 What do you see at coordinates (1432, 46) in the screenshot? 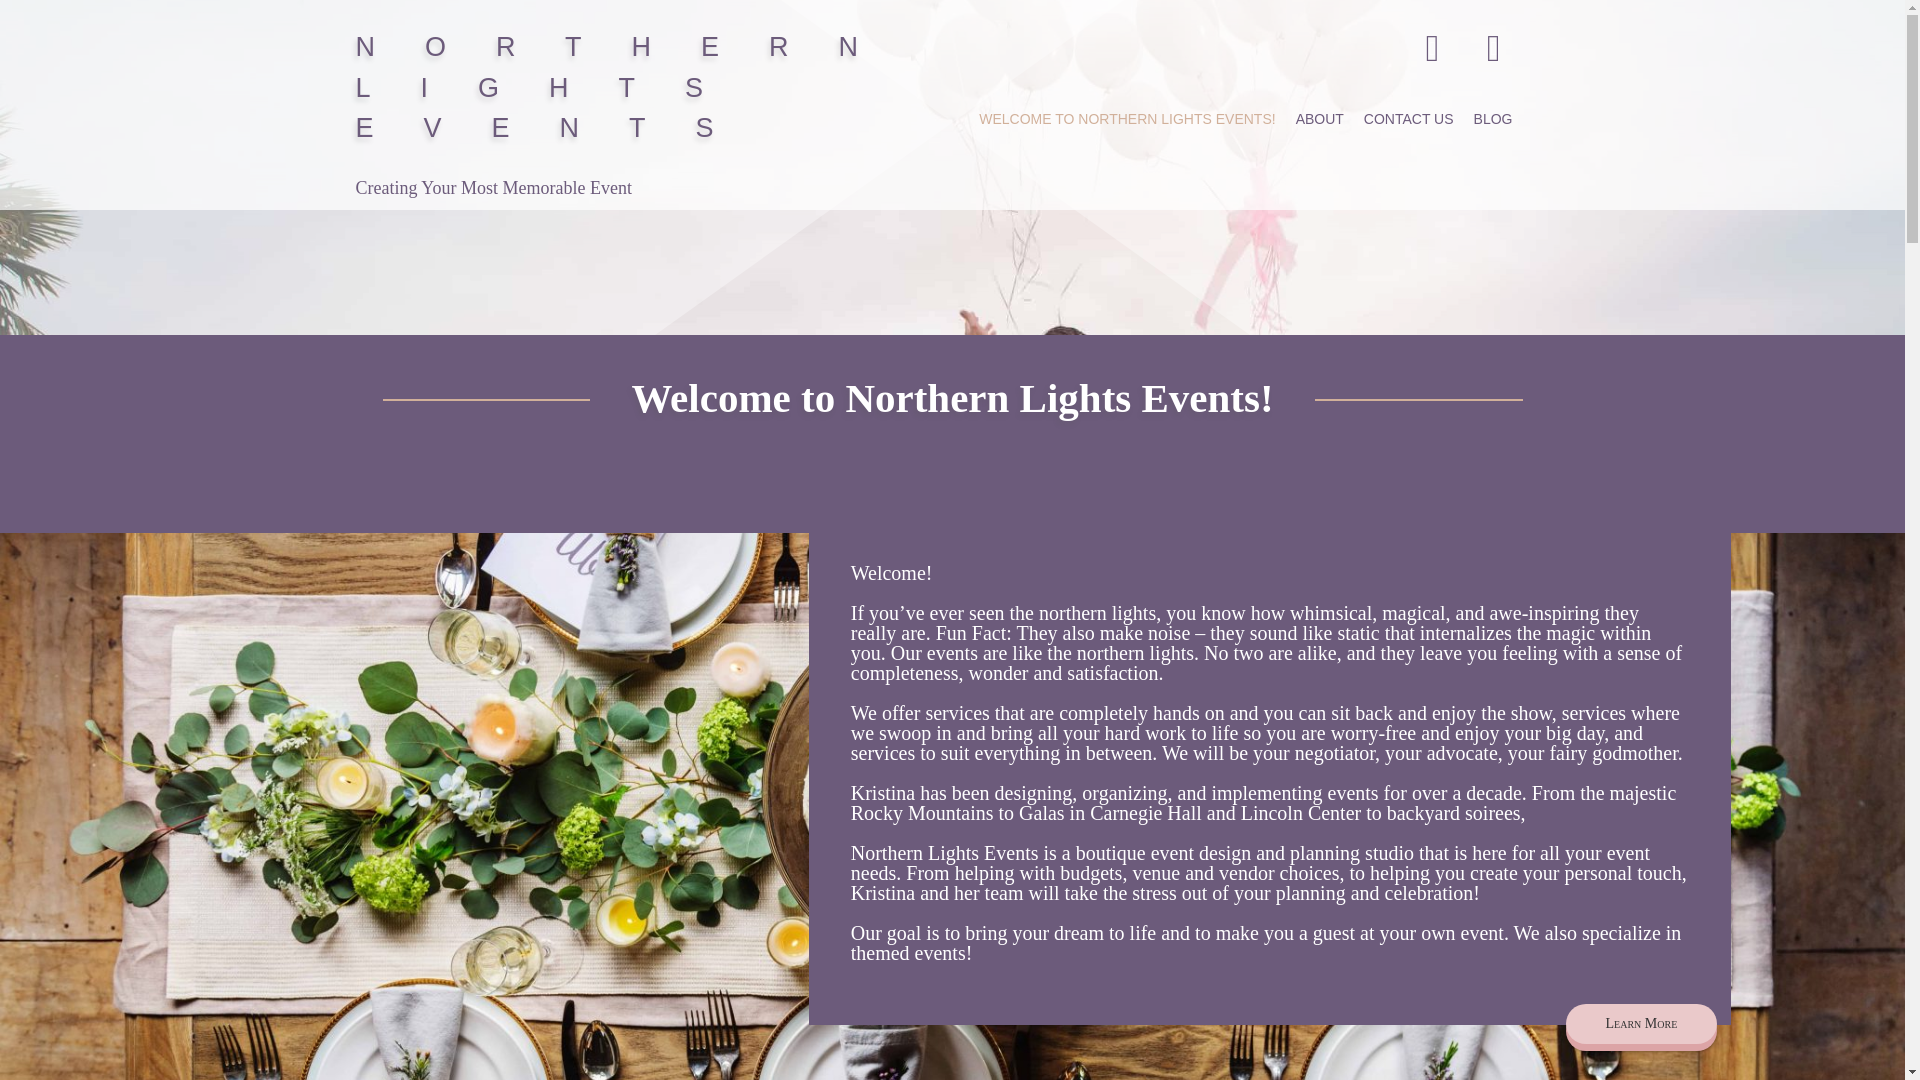
I see `FACEBOOK` at bounding box center [1432, 46].